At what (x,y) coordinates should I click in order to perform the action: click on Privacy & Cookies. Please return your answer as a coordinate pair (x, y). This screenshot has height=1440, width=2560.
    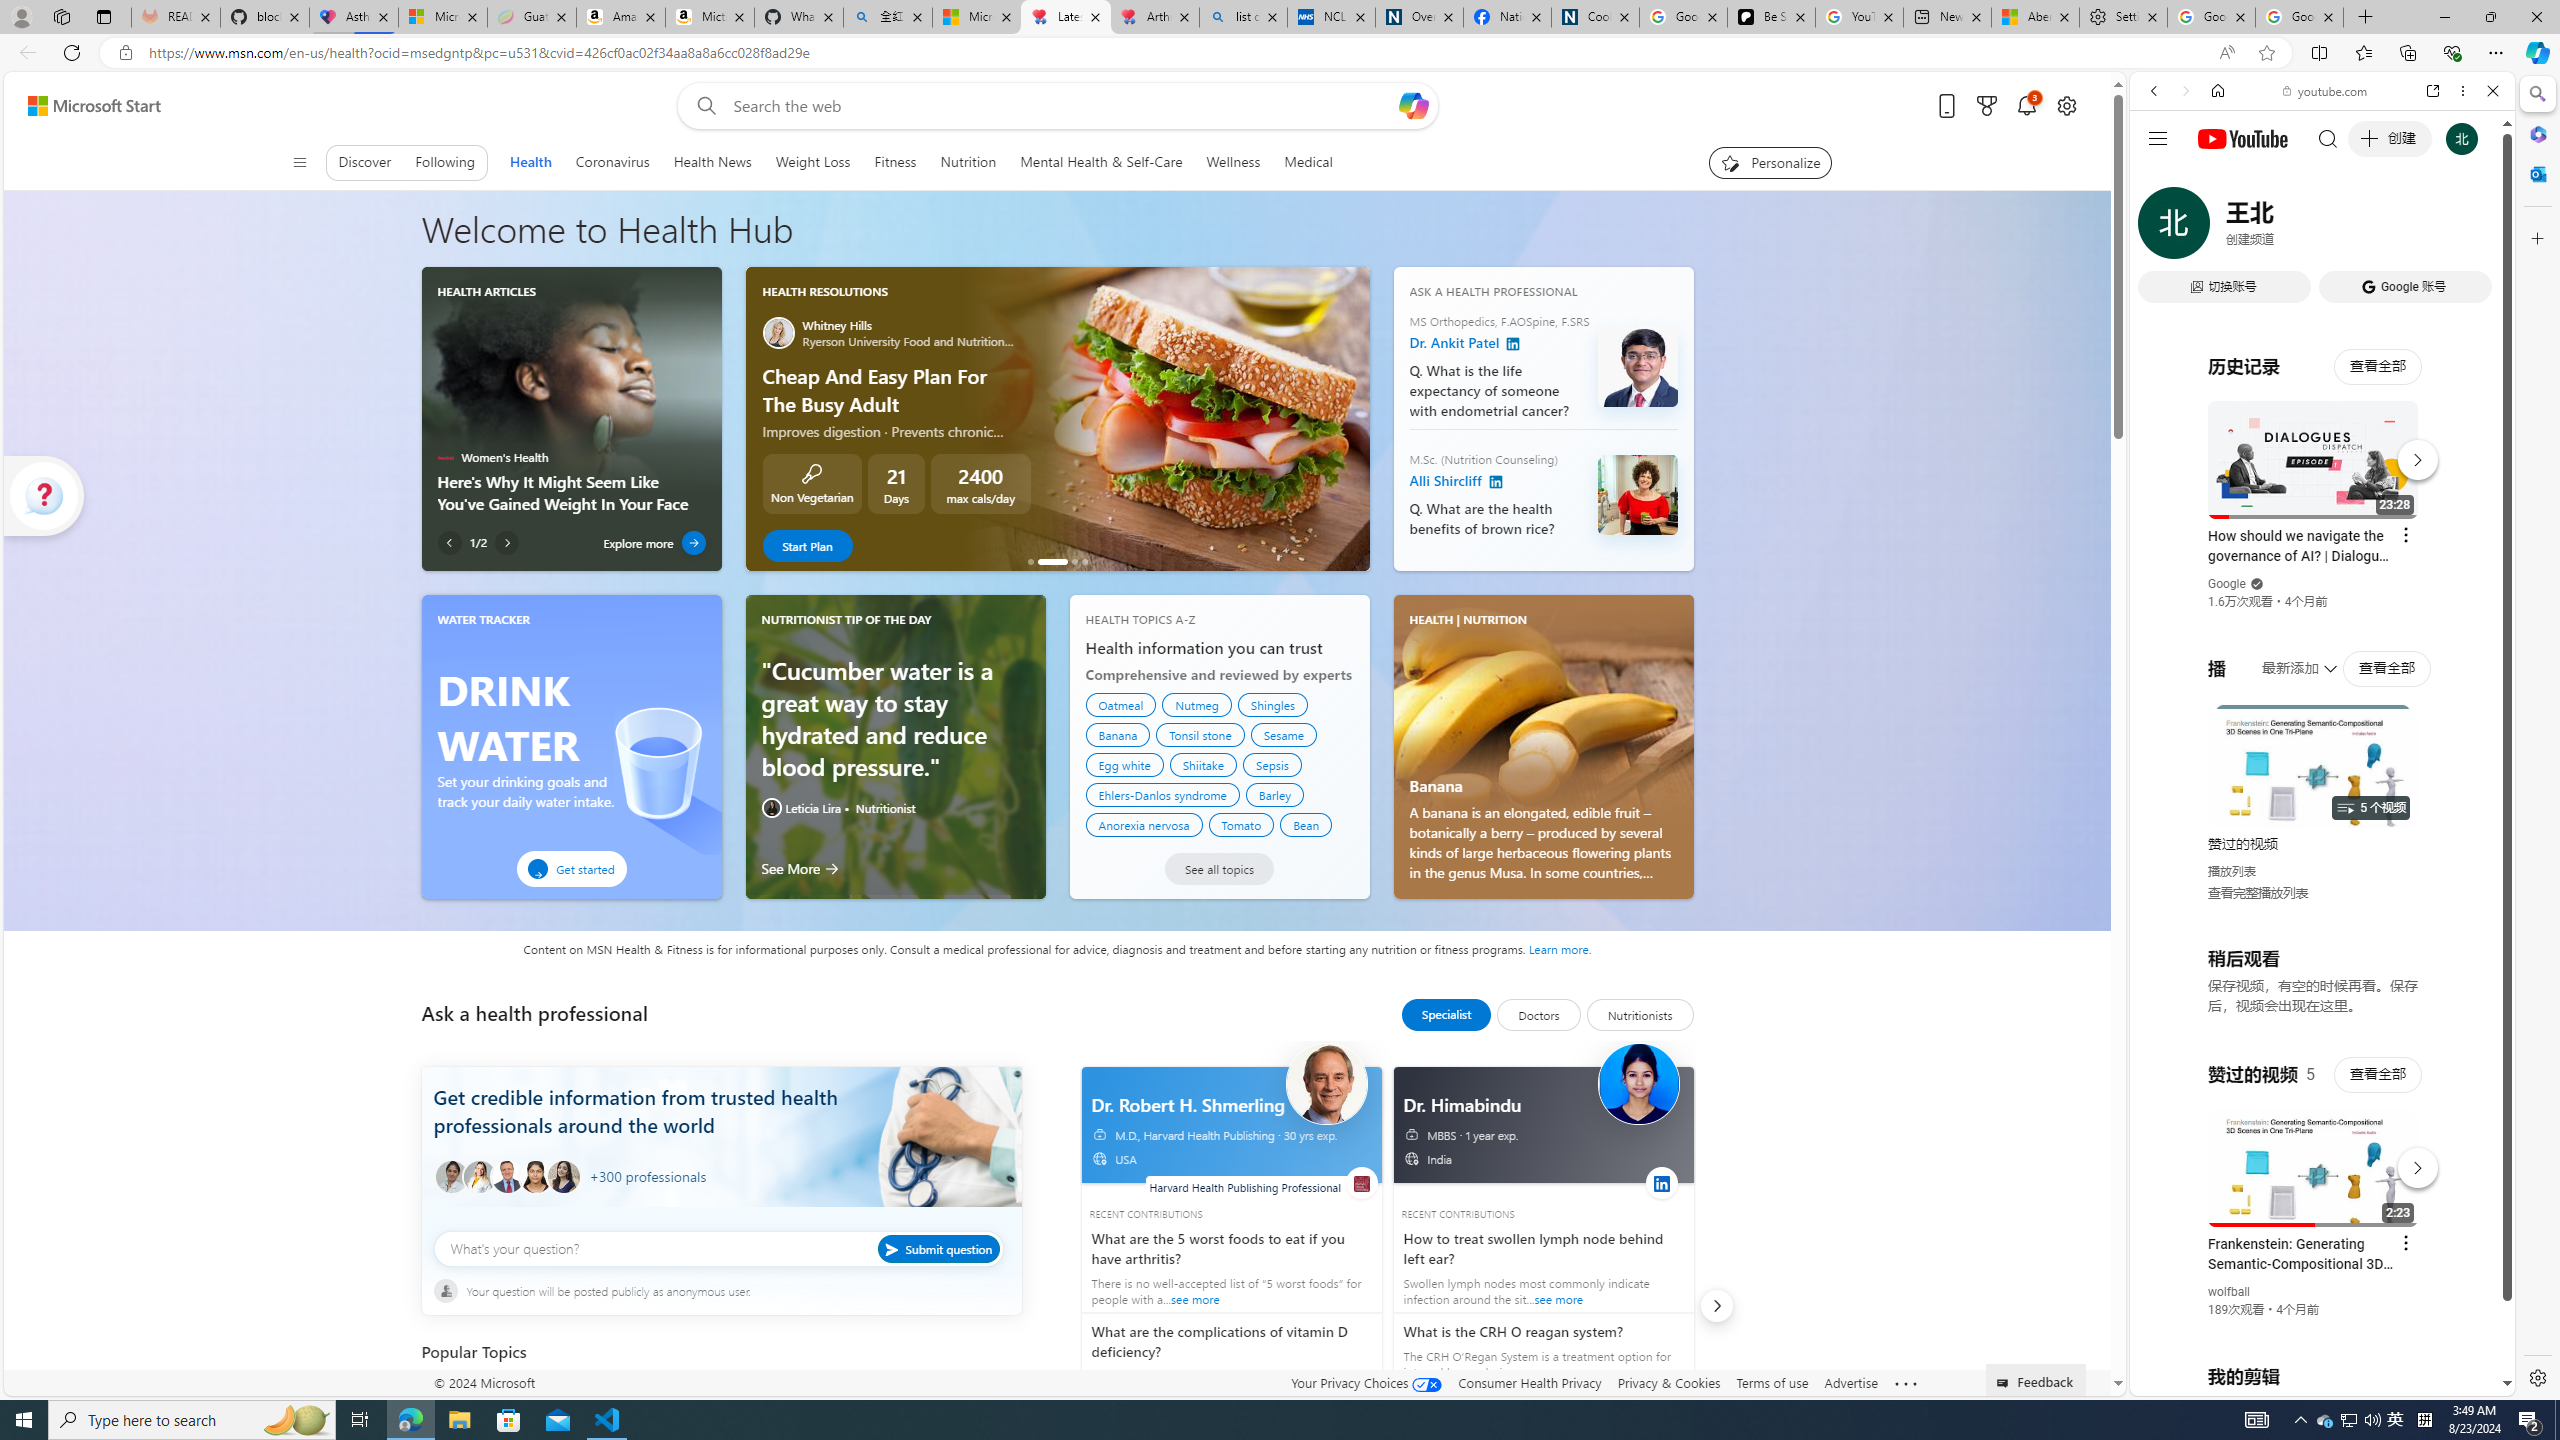
    Looking at the image, I should click on (1668, 1382).